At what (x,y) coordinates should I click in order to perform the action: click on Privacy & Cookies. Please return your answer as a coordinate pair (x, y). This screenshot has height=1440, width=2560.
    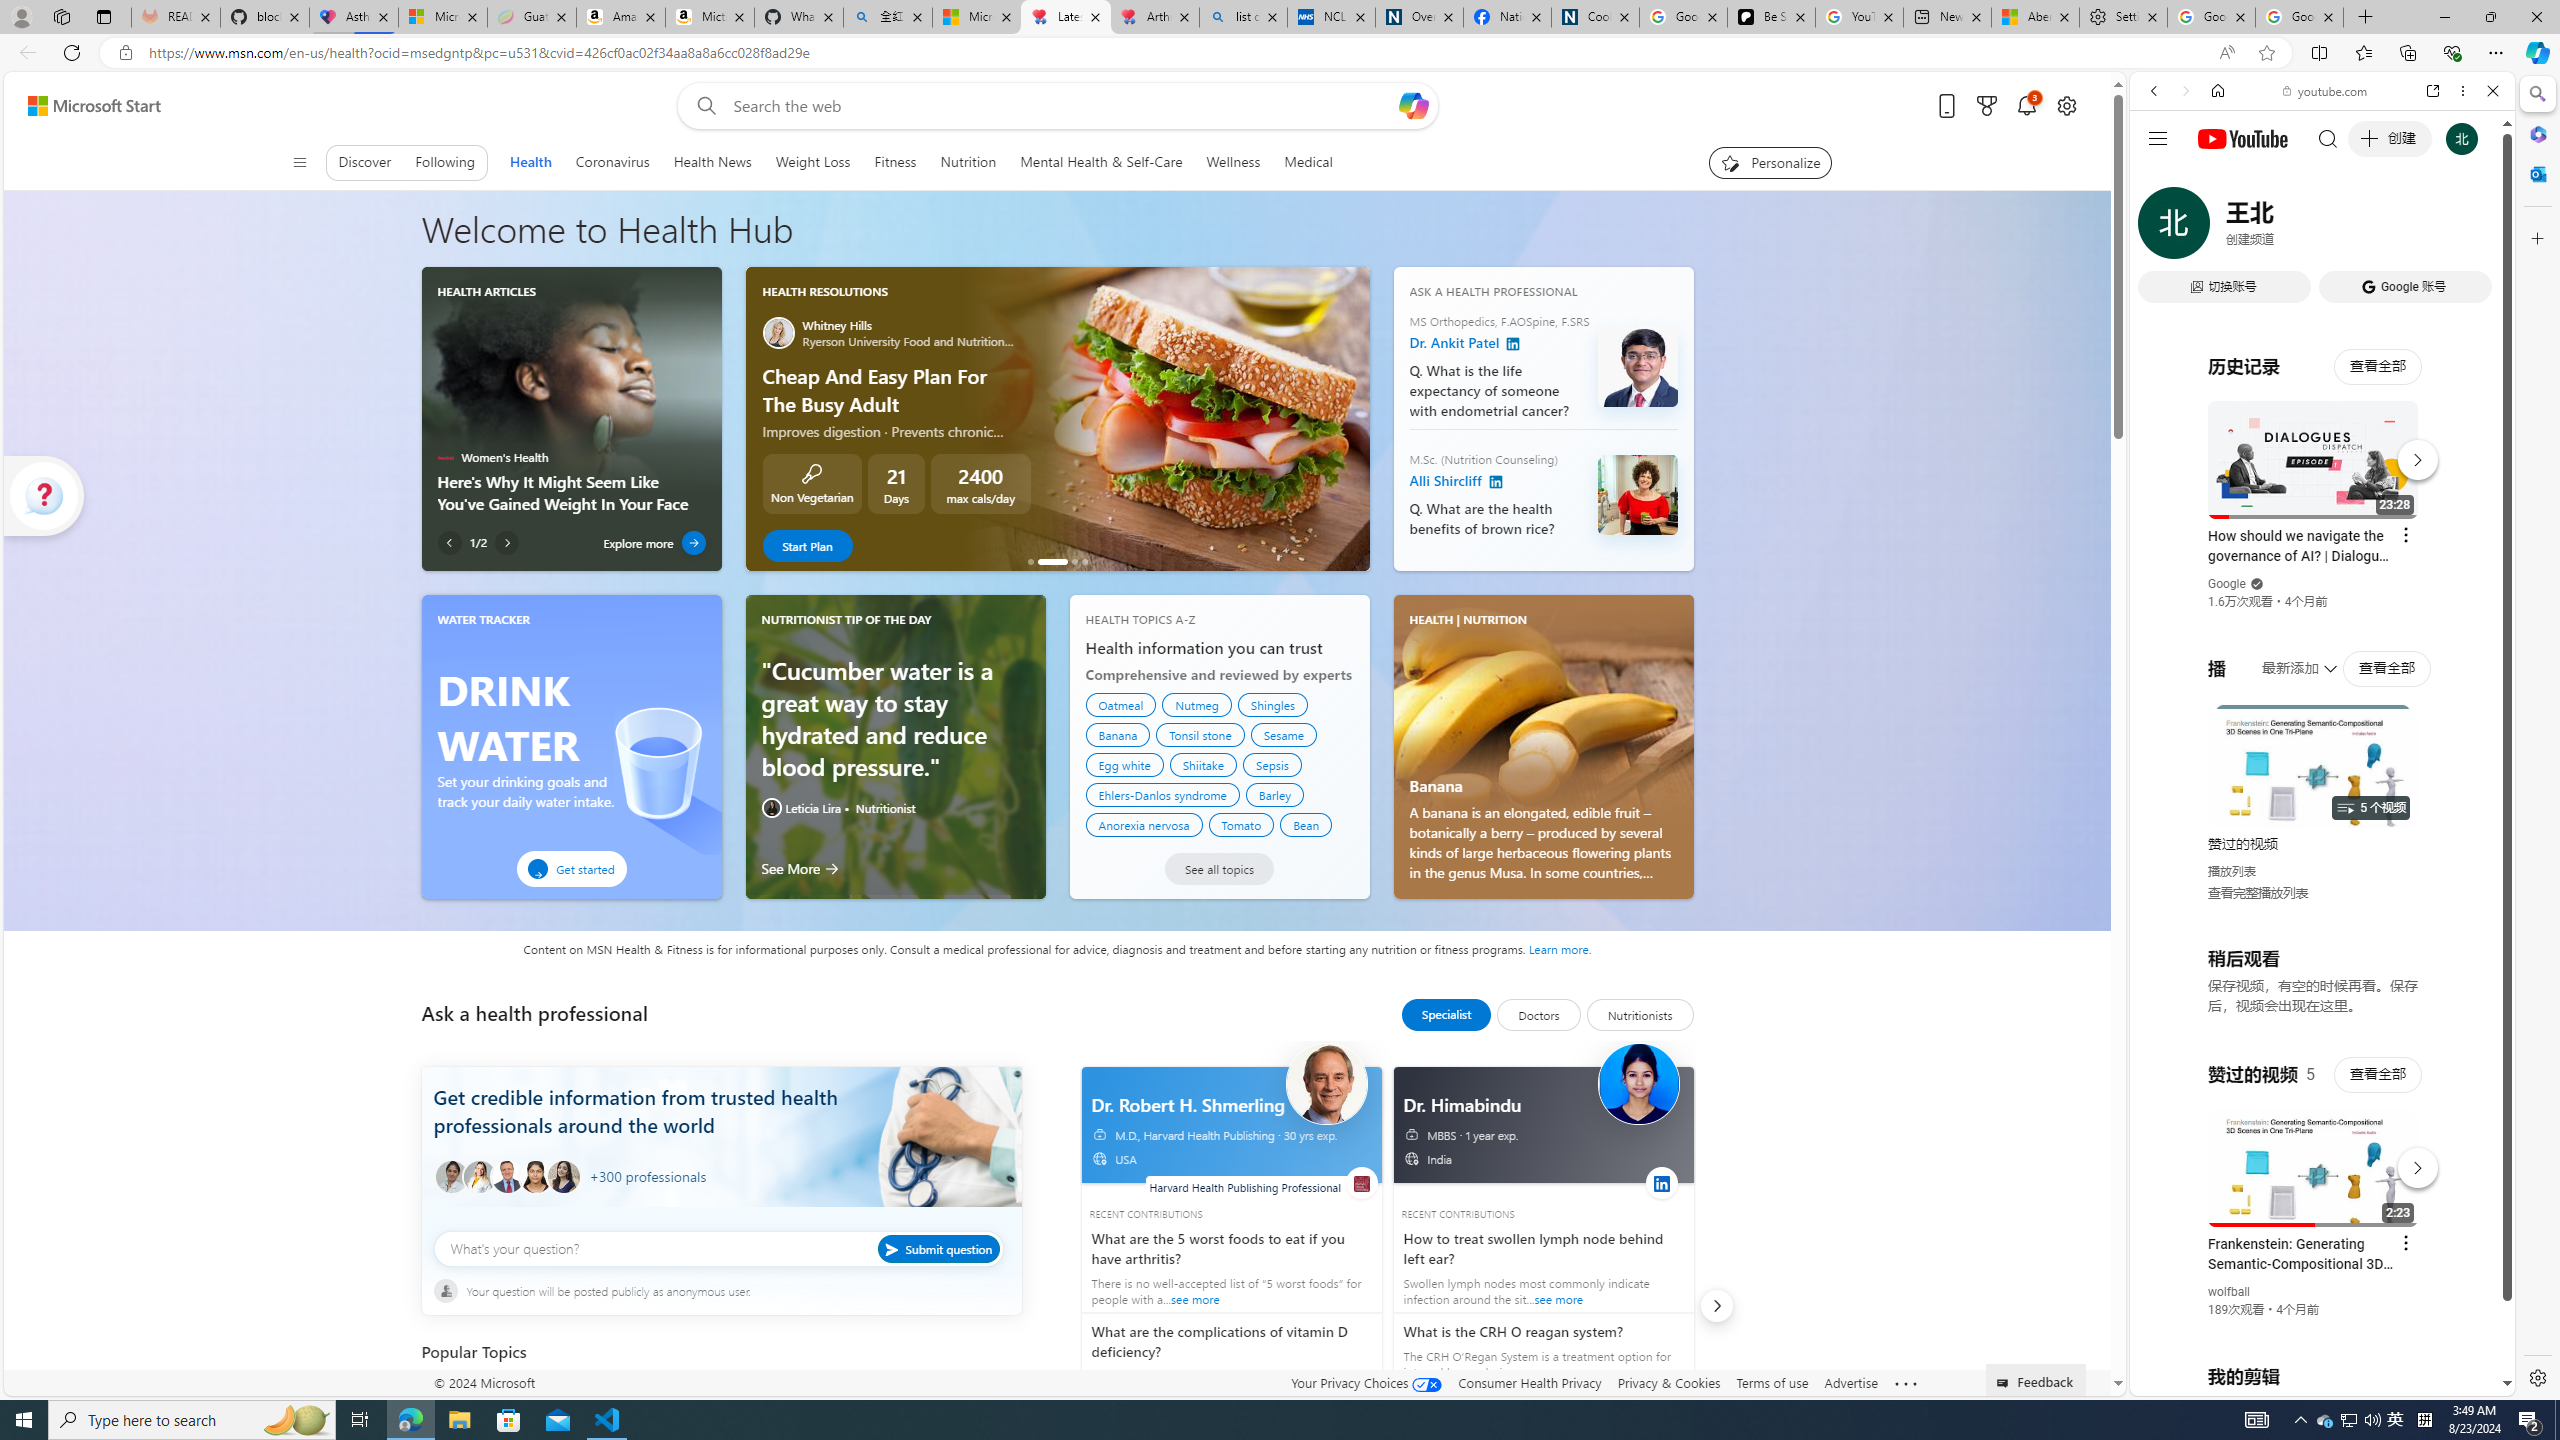
    Looking at the image, I should click on (1668, 1382).